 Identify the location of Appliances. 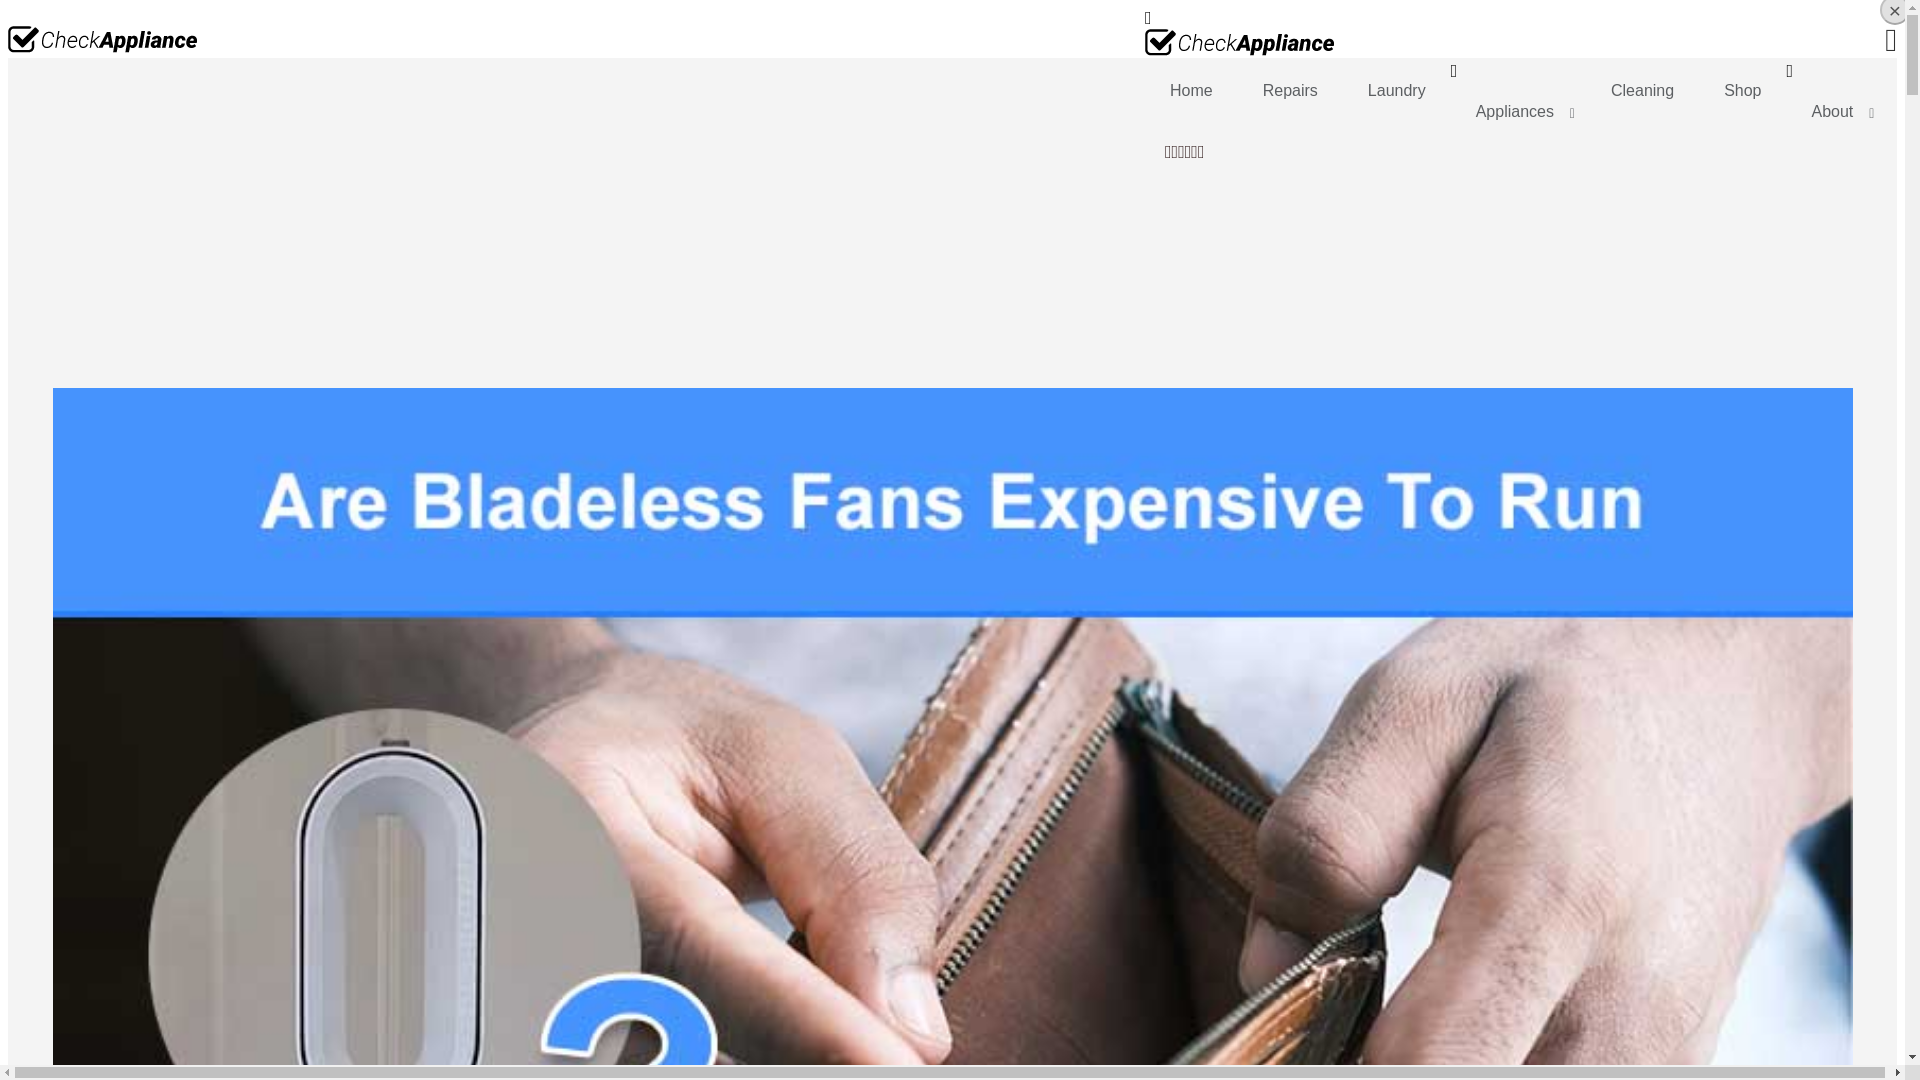
(1518, 112).